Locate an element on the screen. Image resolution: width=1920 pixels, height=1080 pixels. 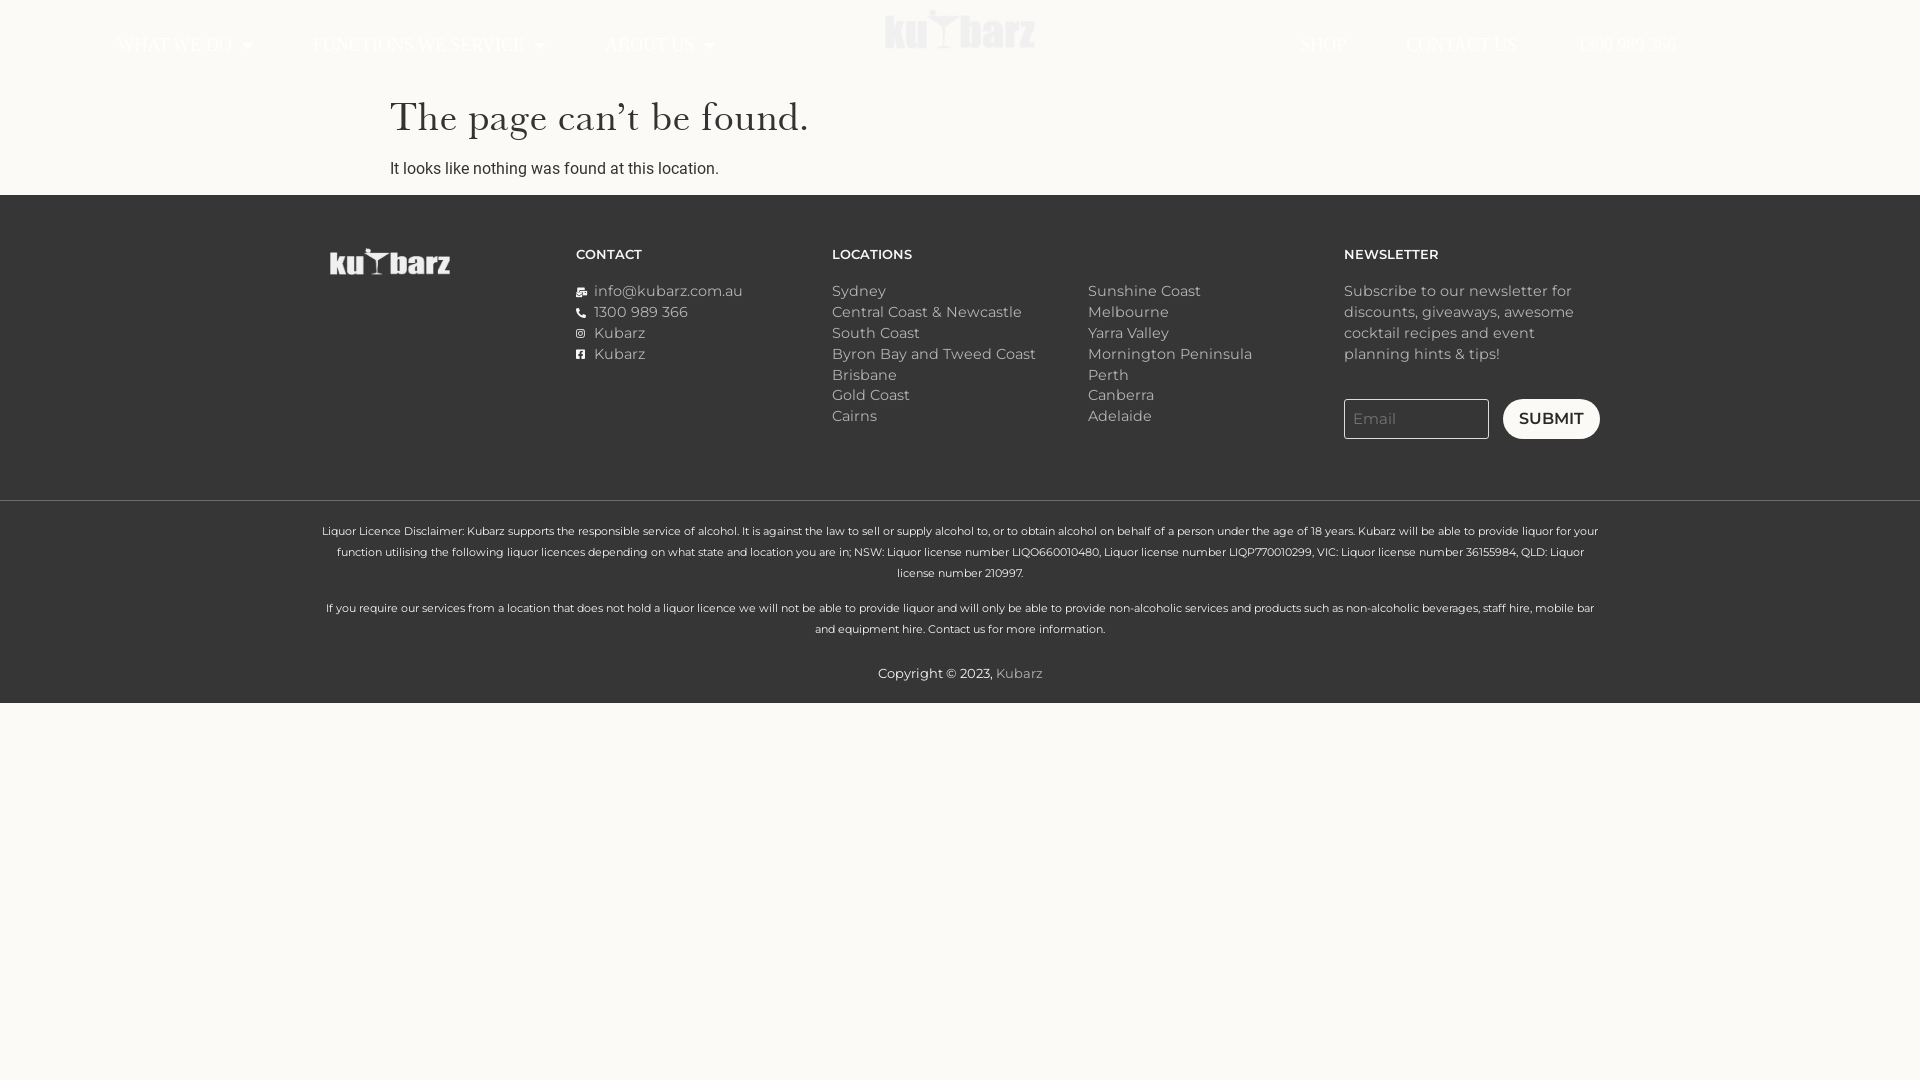
Kubarz is located at coordinates (1020, 673).